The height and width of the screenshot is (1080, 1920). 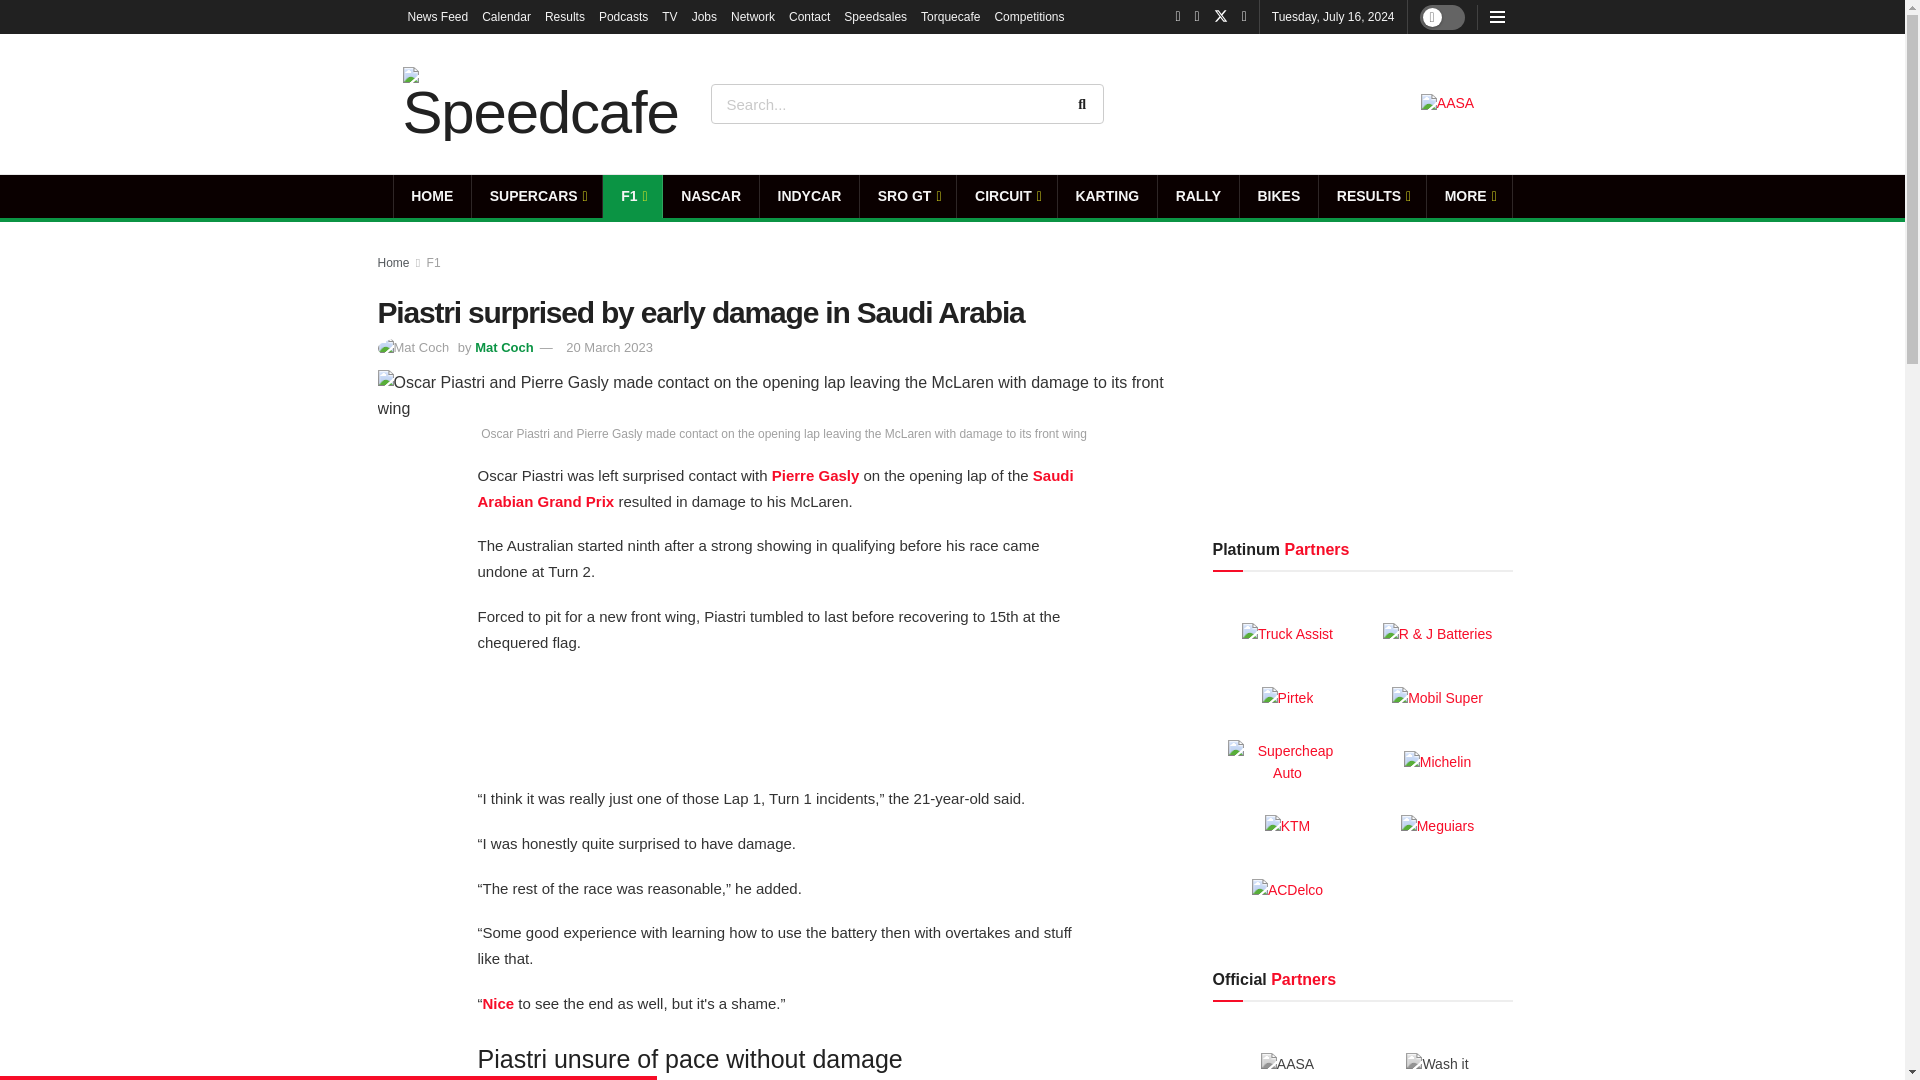 What do you see at coordinates (809, 16) in the screenshot?
I see `Contact` at bounding box center [809, 16].